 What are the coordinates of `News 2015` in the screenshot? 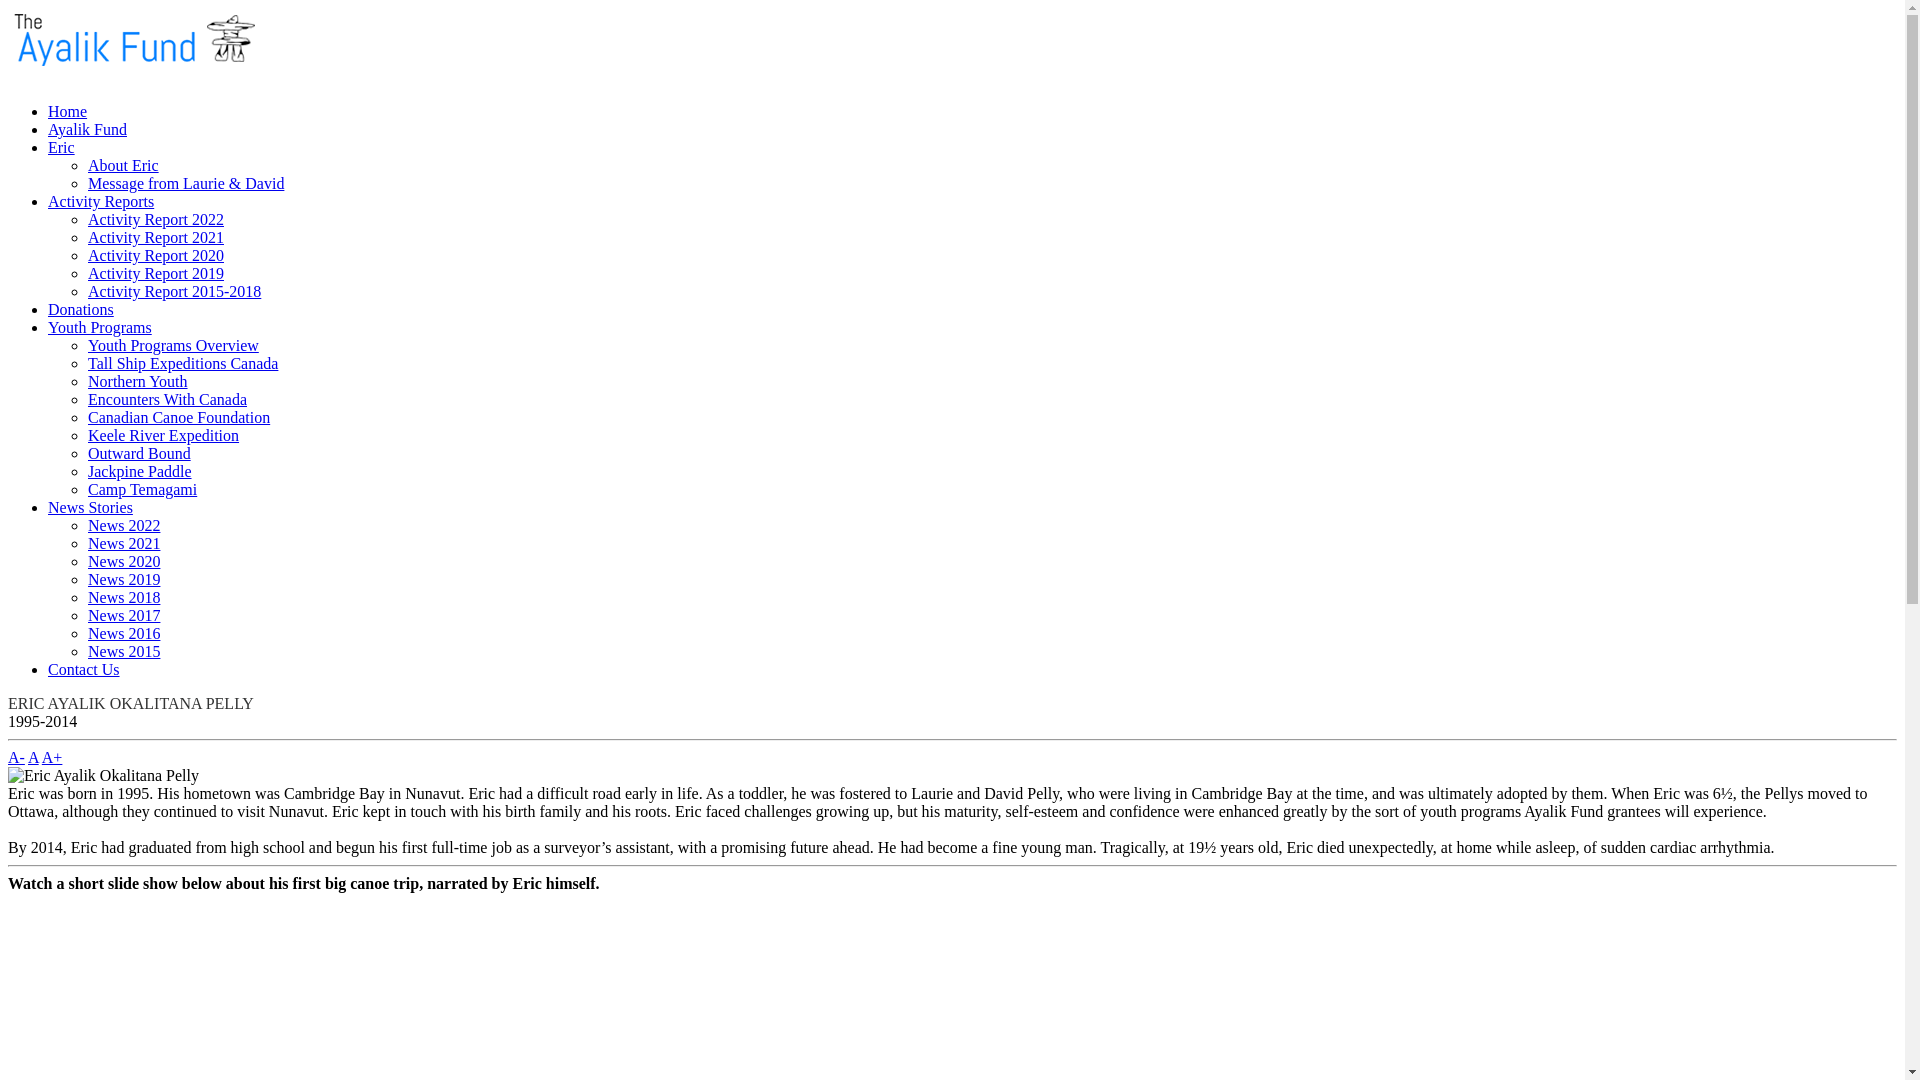 It's located at (124, 652).